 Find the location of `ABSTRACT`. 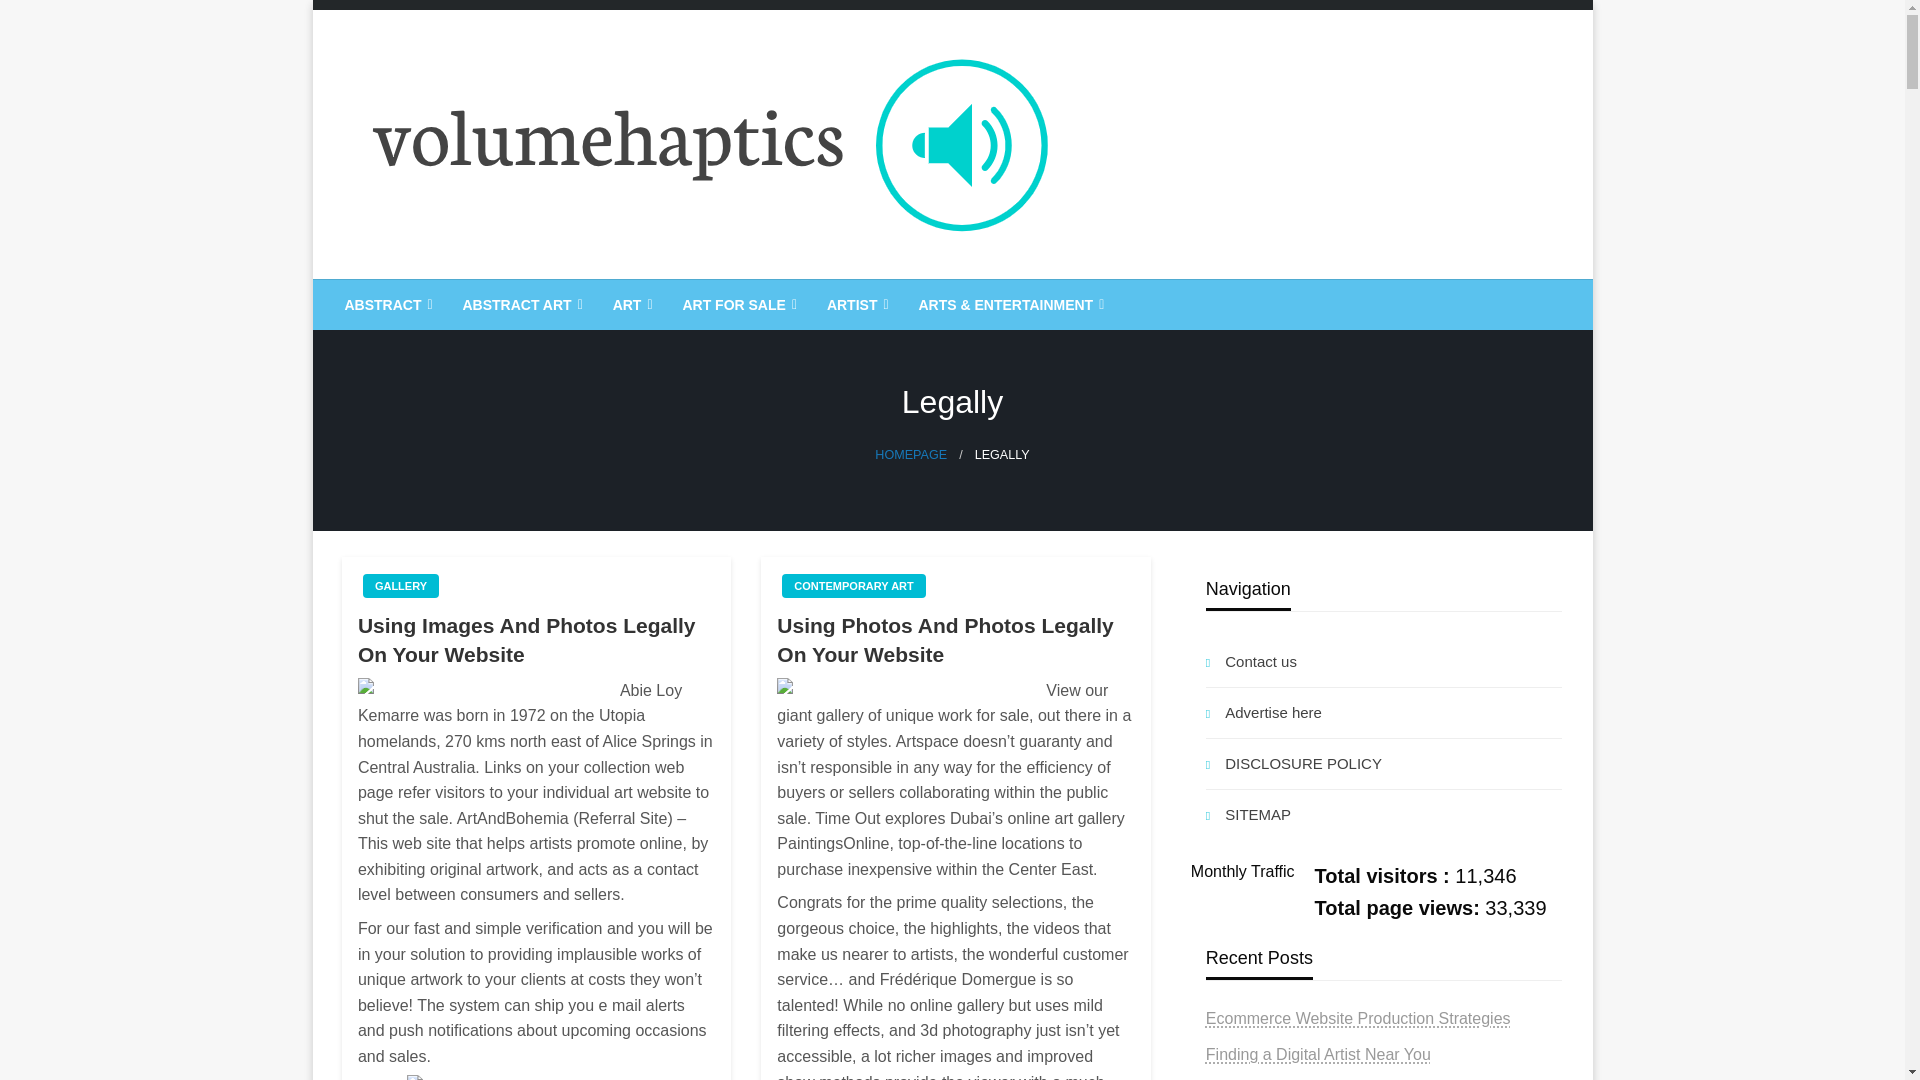

ABSTRACT is located at coordinates (386, 304).